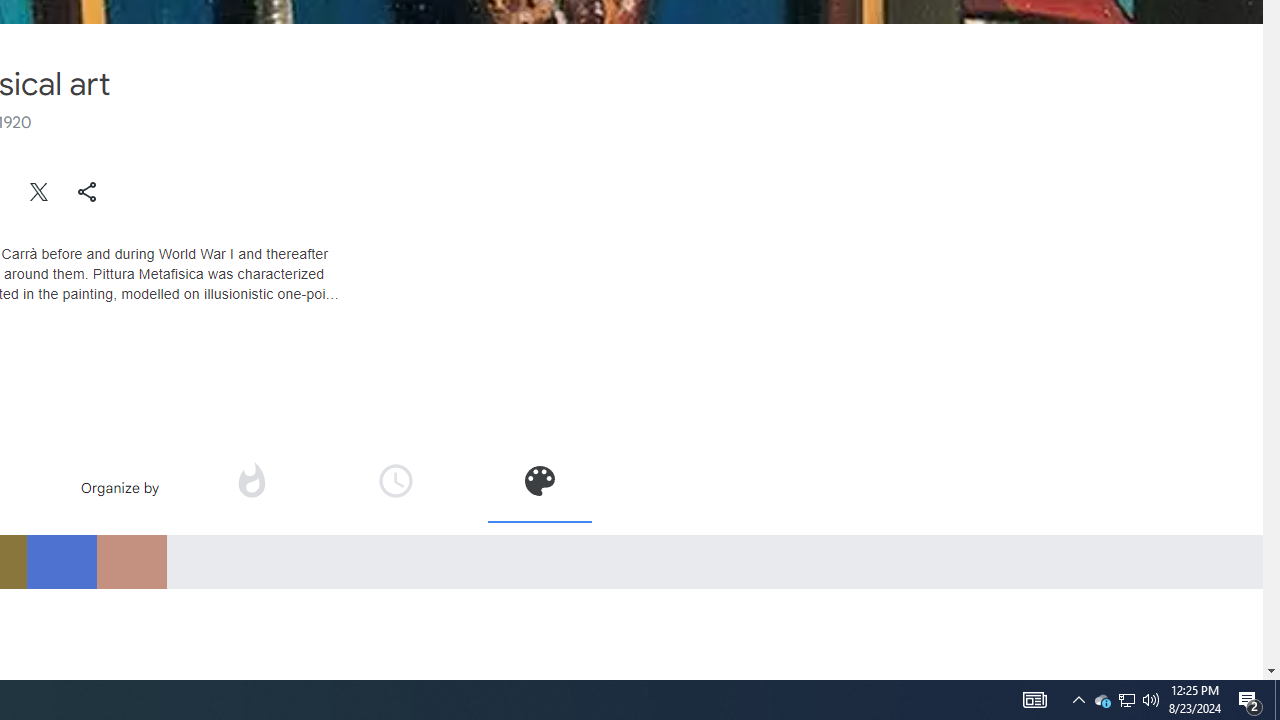 Image resolution: width=1280 pixels, height=720 pixels. I want to click on Organize by popularity, so click(251, 487).